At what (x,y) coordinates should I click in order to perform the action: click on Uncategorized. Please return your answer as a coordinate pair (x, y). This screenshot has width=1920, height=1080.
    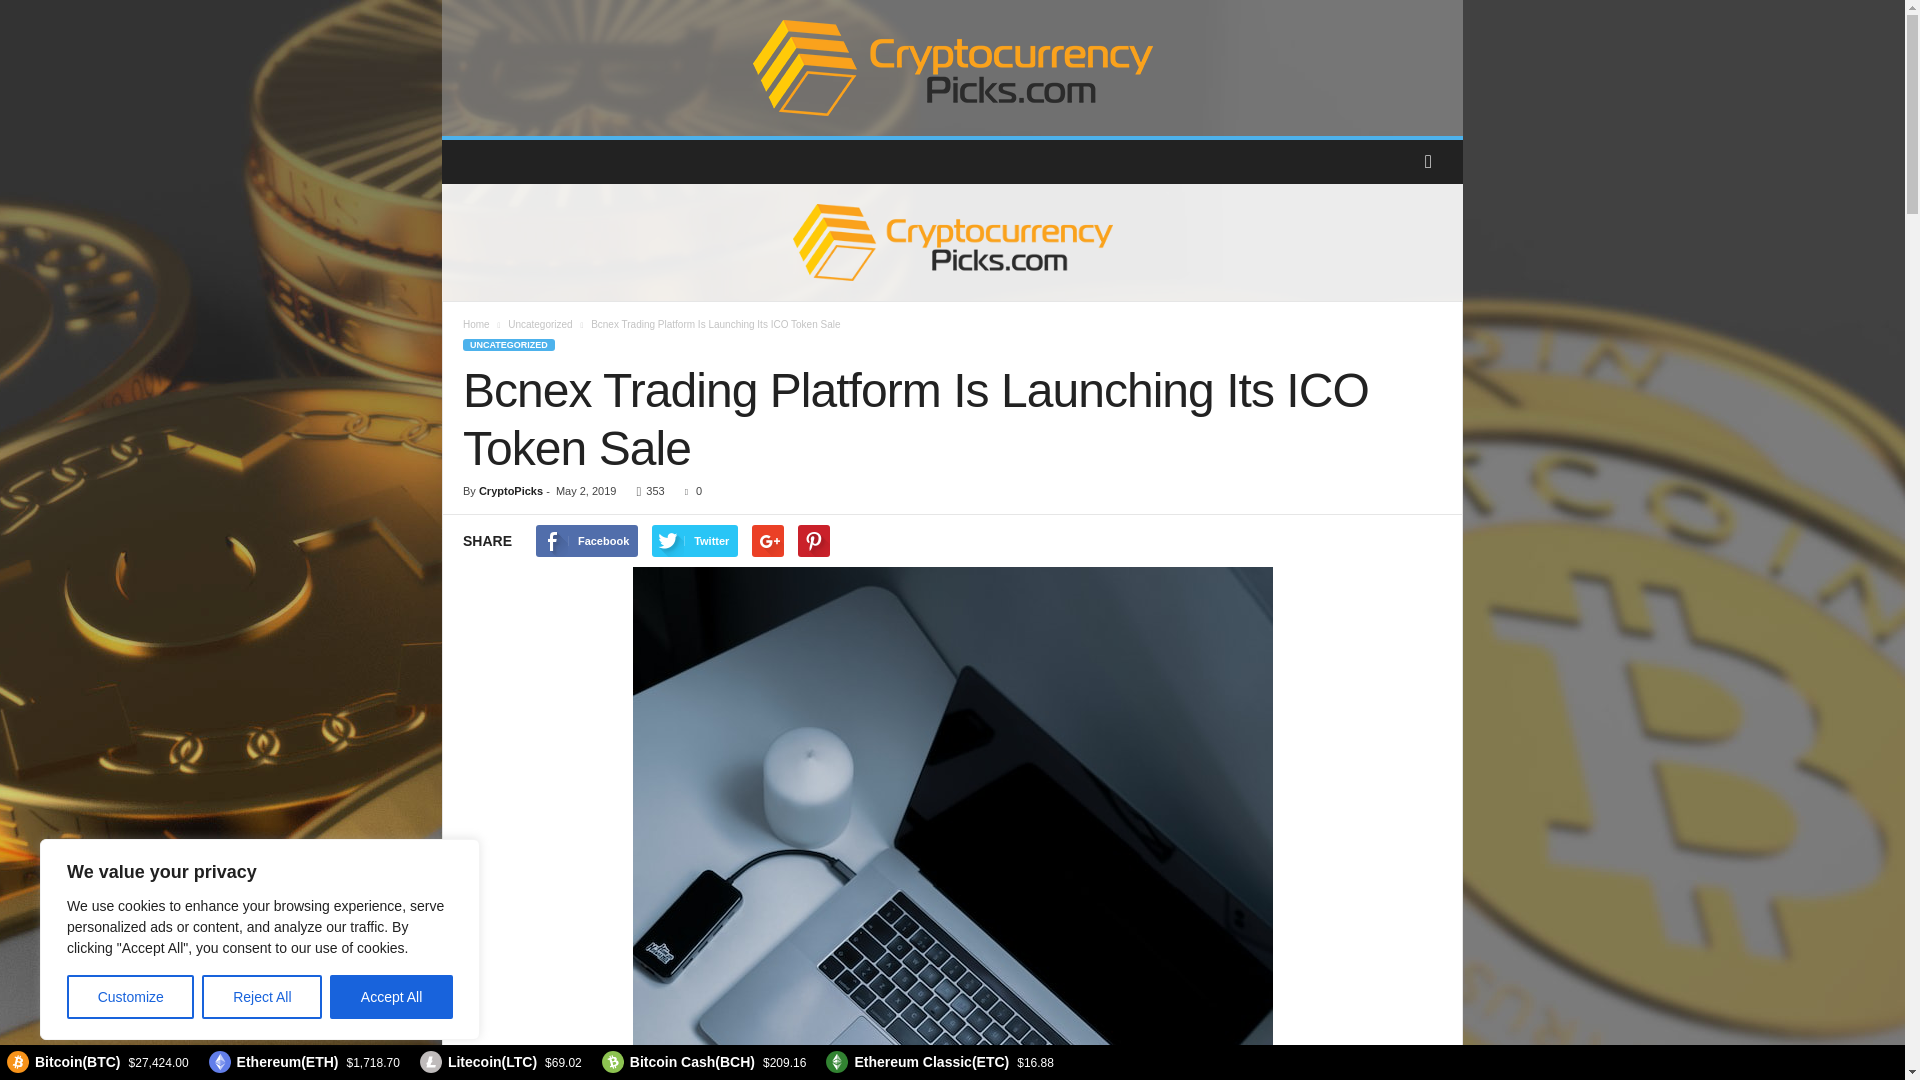
    Looking at the image, I should click on (541, 324).